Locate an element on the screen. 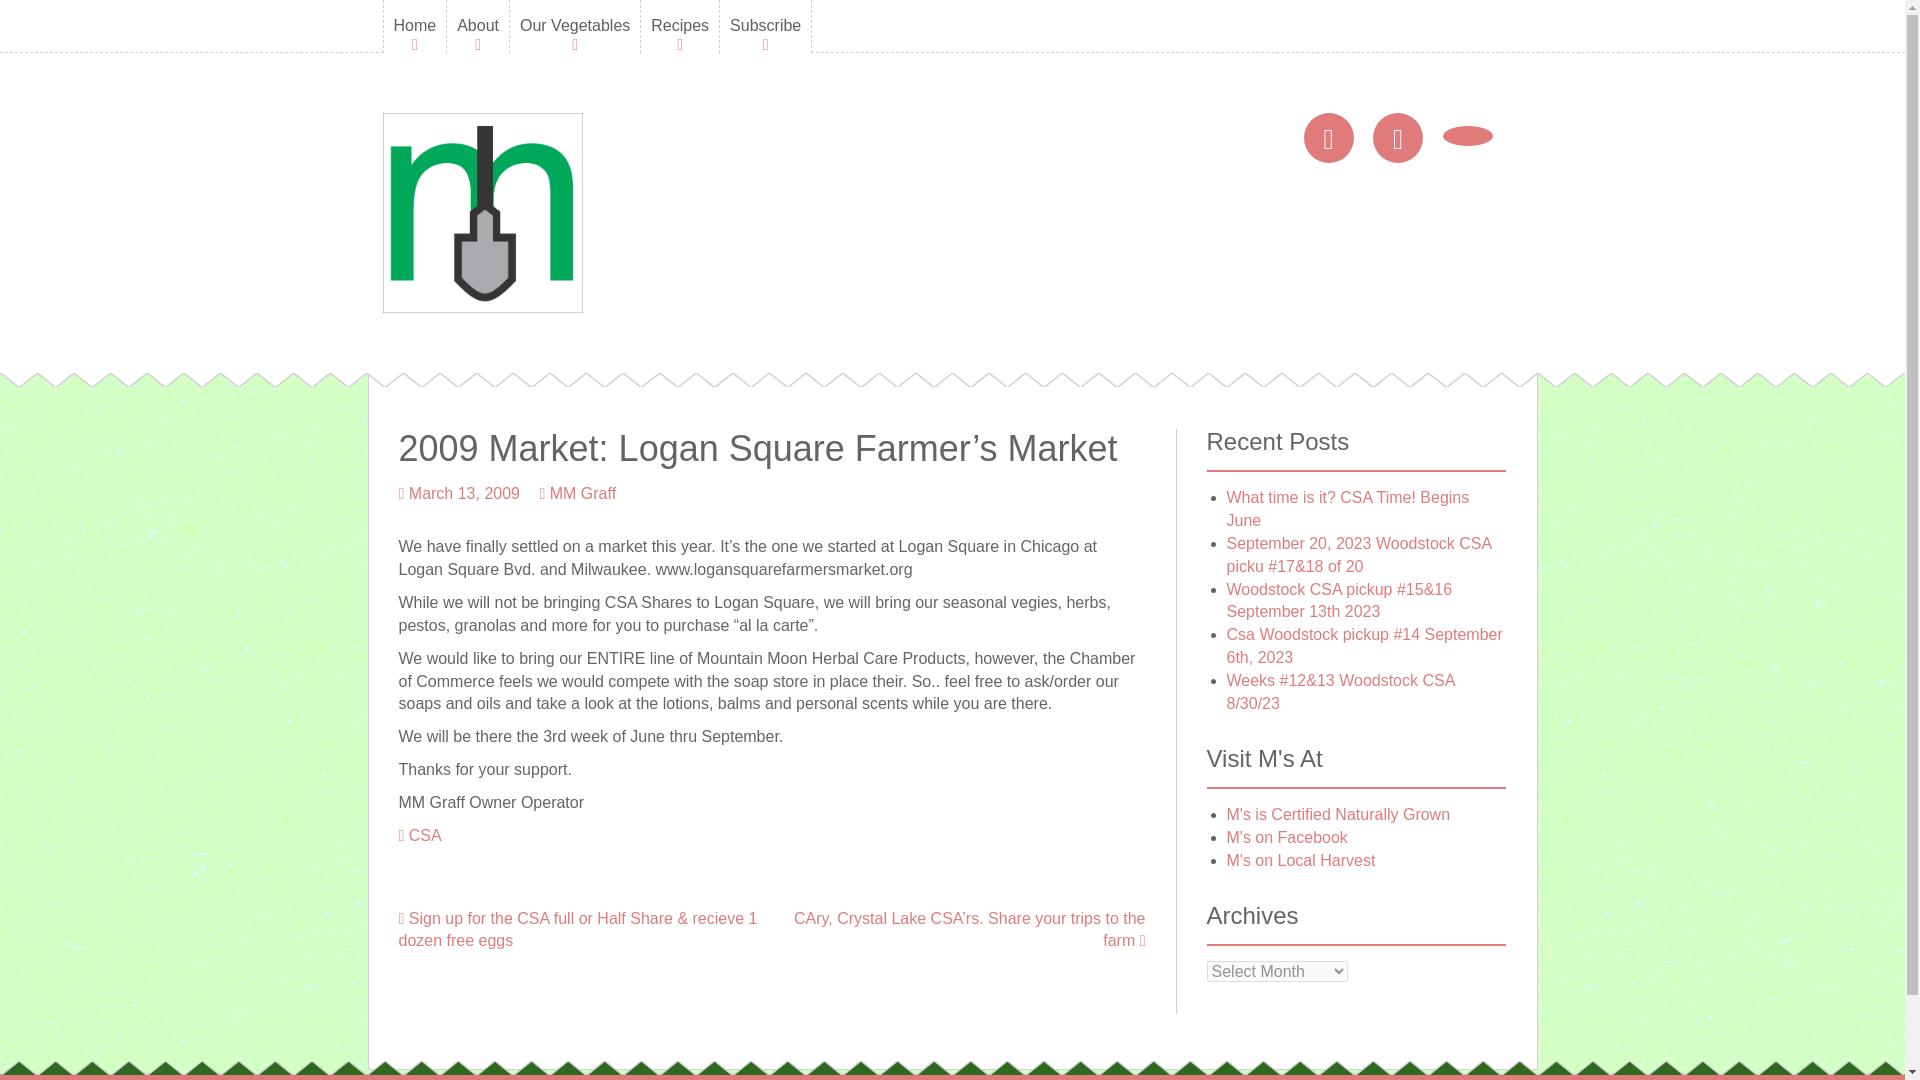 The image size is (1920, 1080). What time is it? CSA Time! Begins June is located at coordinates (1347, 509).